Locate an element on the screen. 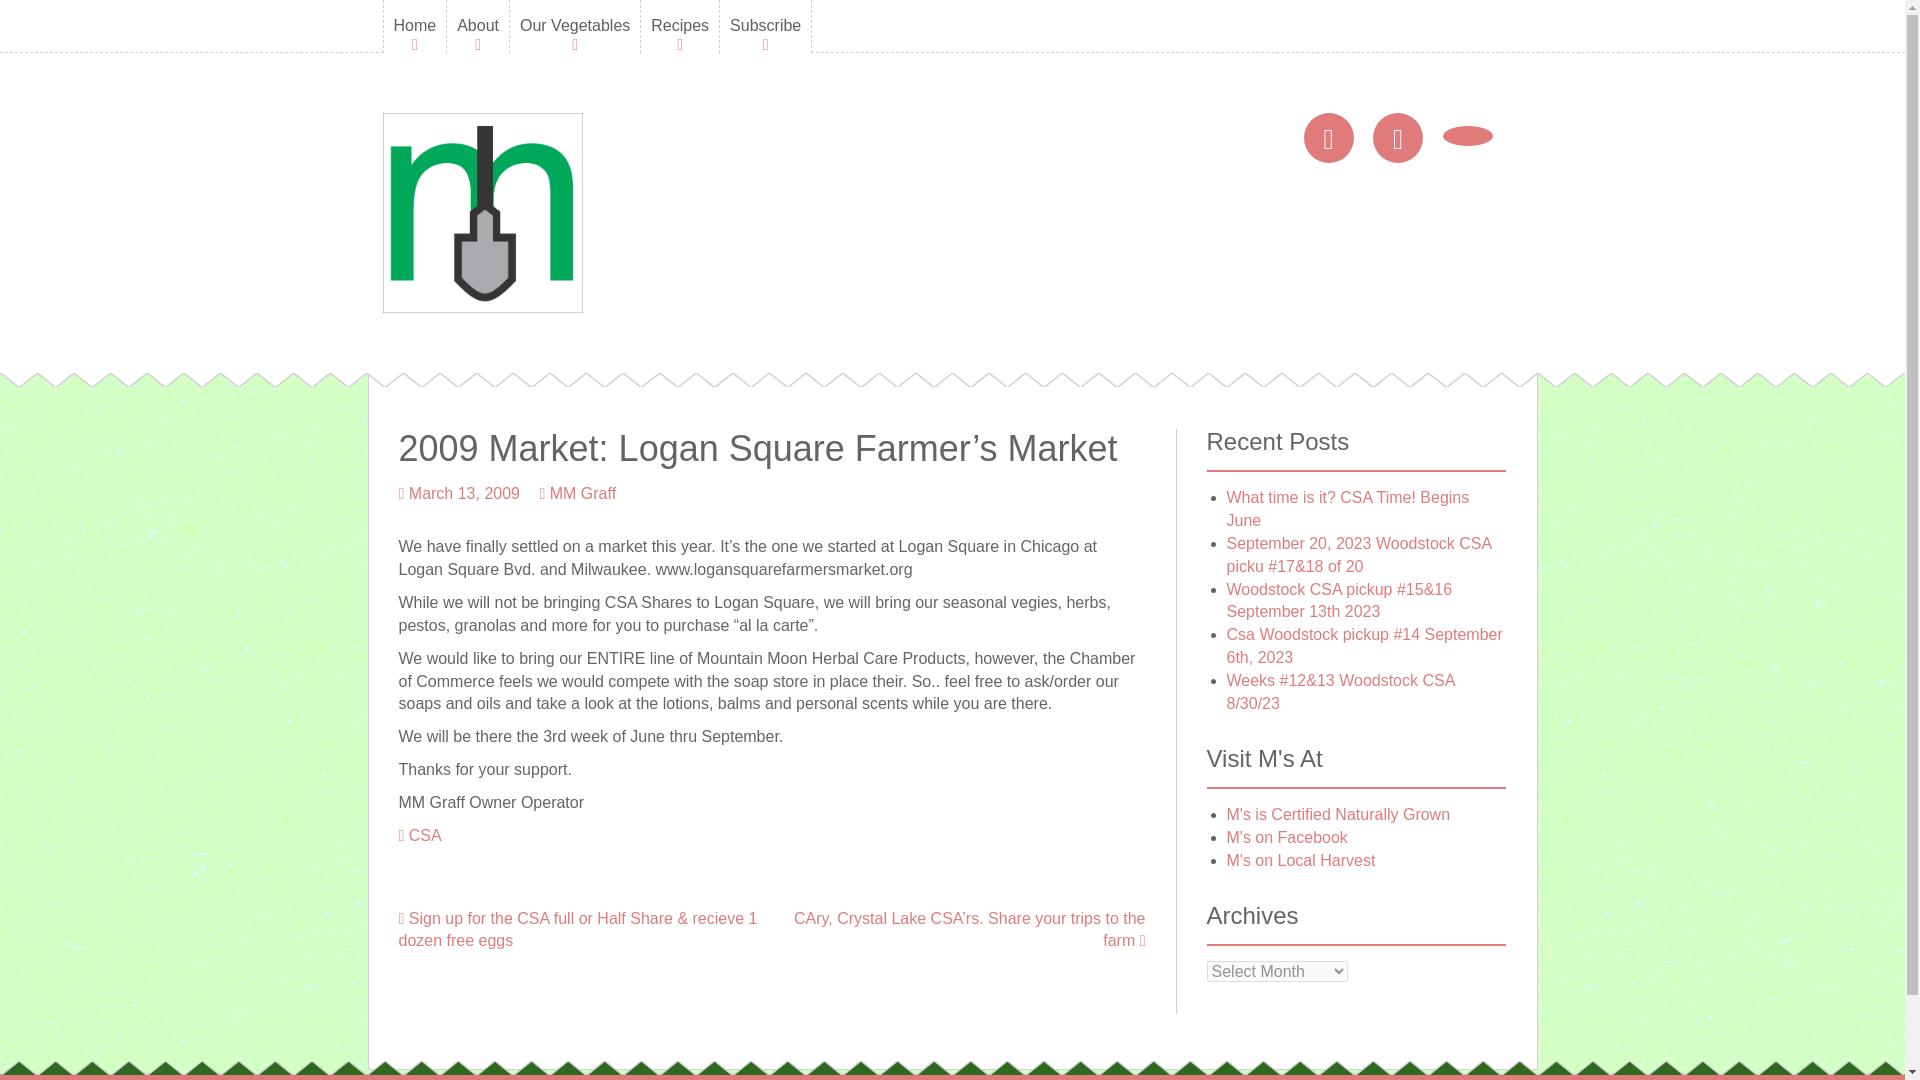 The image size is (1920, 1080). What time is it? CSA Time! Begins June is located at coordinates (1347, 509).